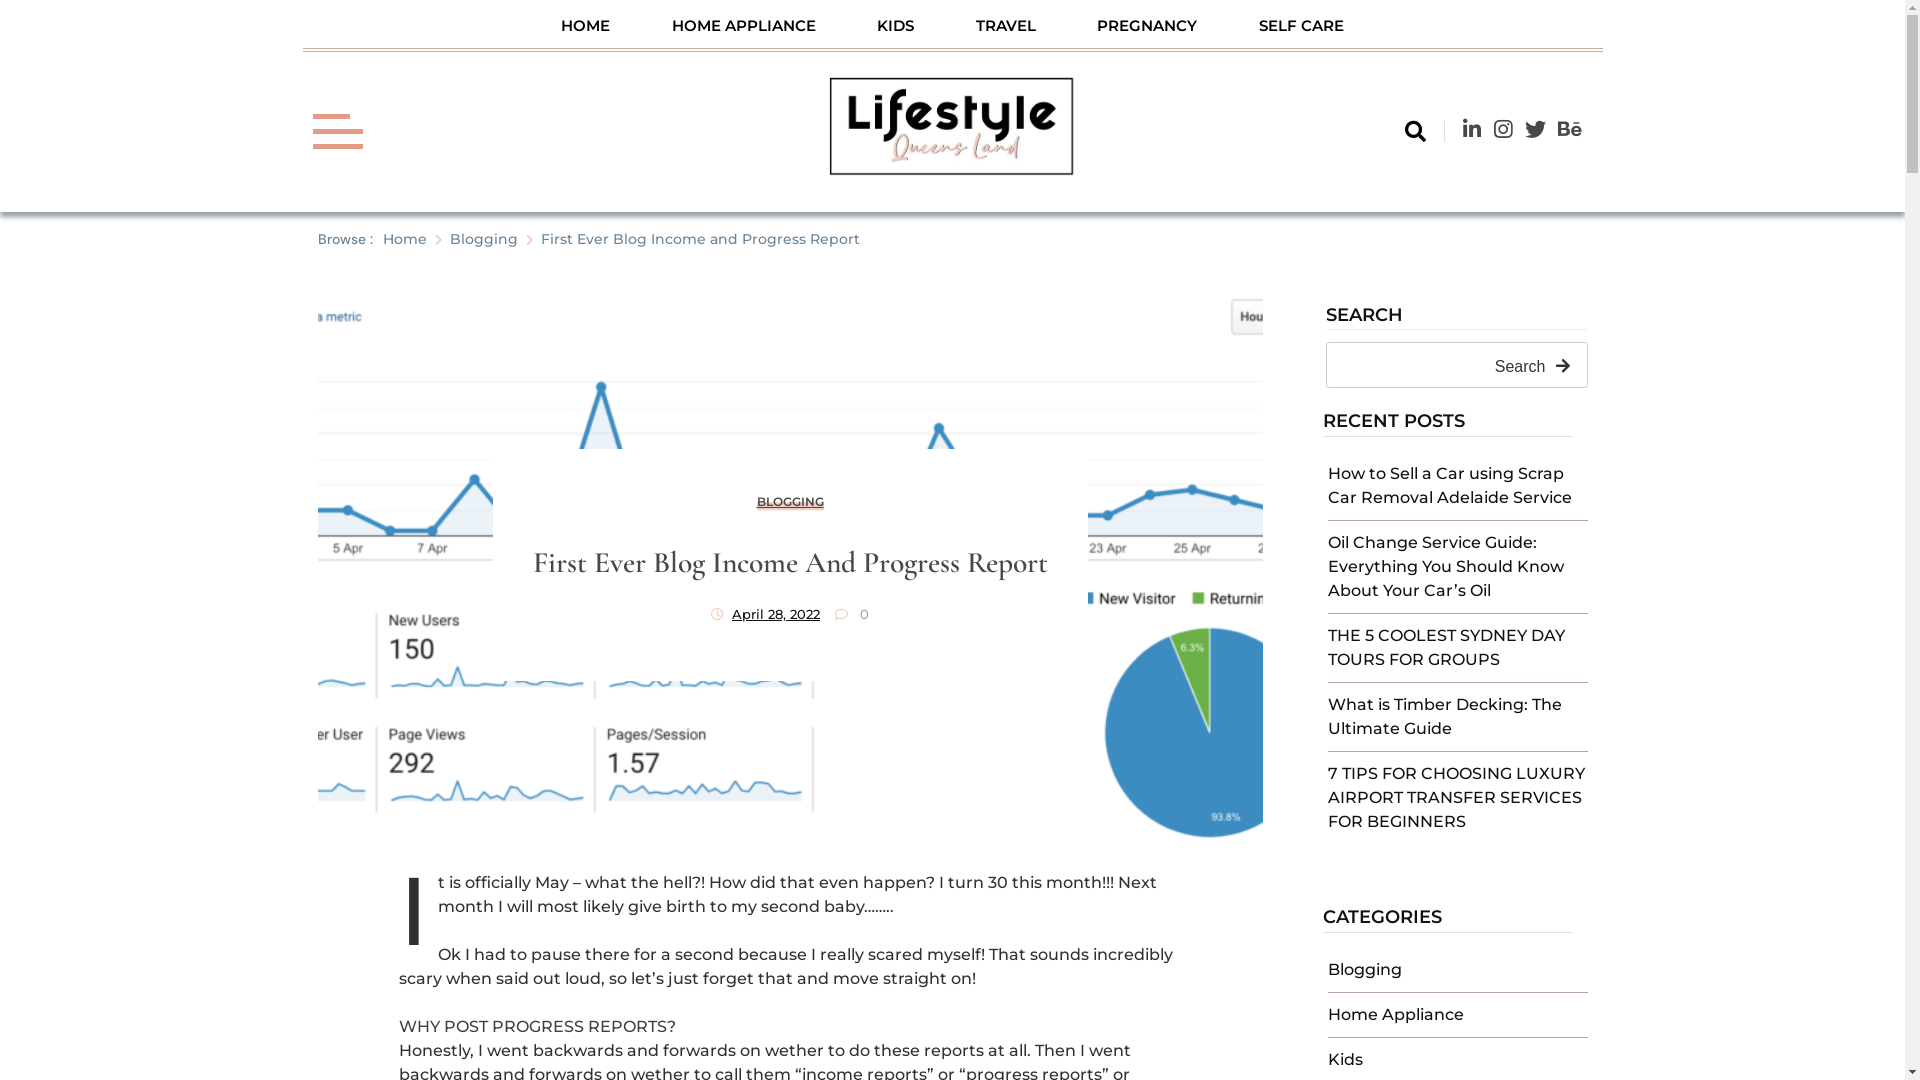 The width and height of the screenshot is (1920, 1080). I want to click on BLOGGING, so click(790, 501).